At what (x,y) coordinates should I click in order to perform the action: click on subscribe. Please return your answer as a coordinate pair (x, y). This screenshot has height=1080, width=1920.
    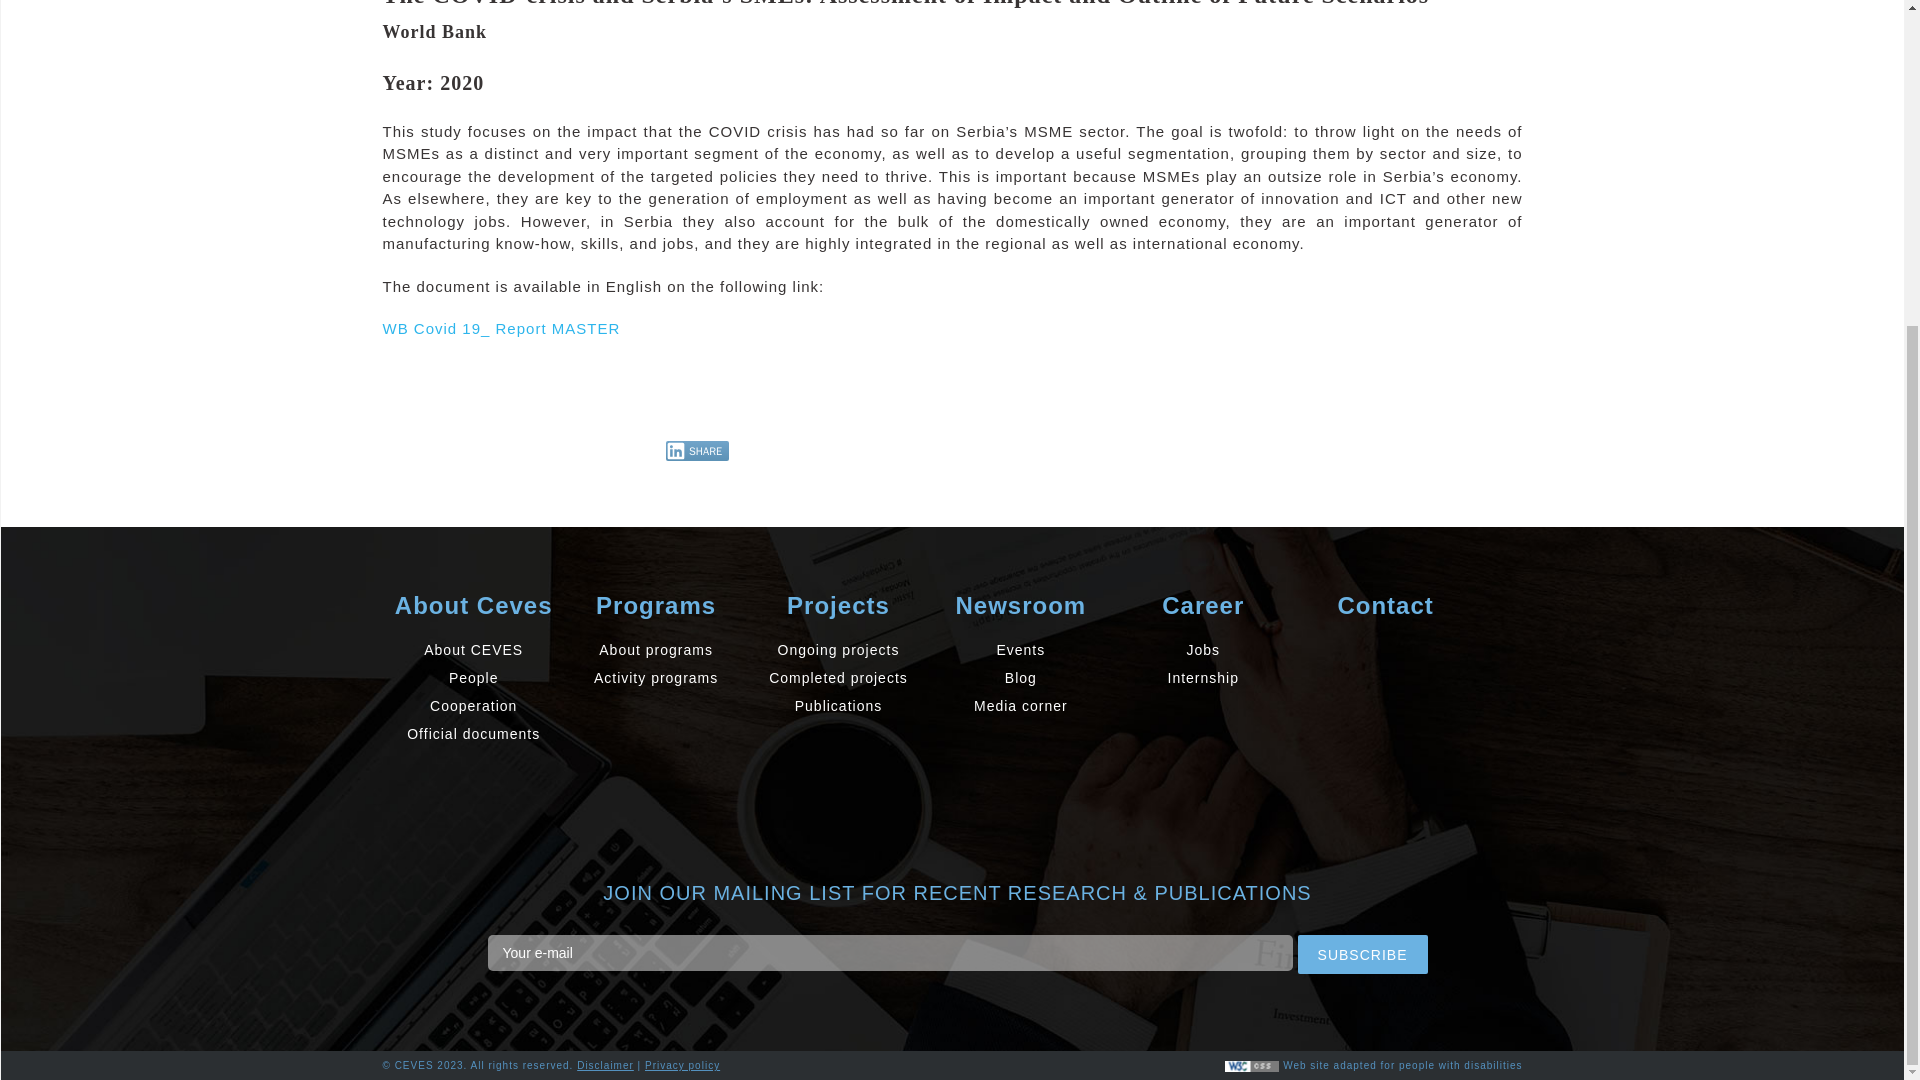
    Looking at the image, I should click on (1362, 954).